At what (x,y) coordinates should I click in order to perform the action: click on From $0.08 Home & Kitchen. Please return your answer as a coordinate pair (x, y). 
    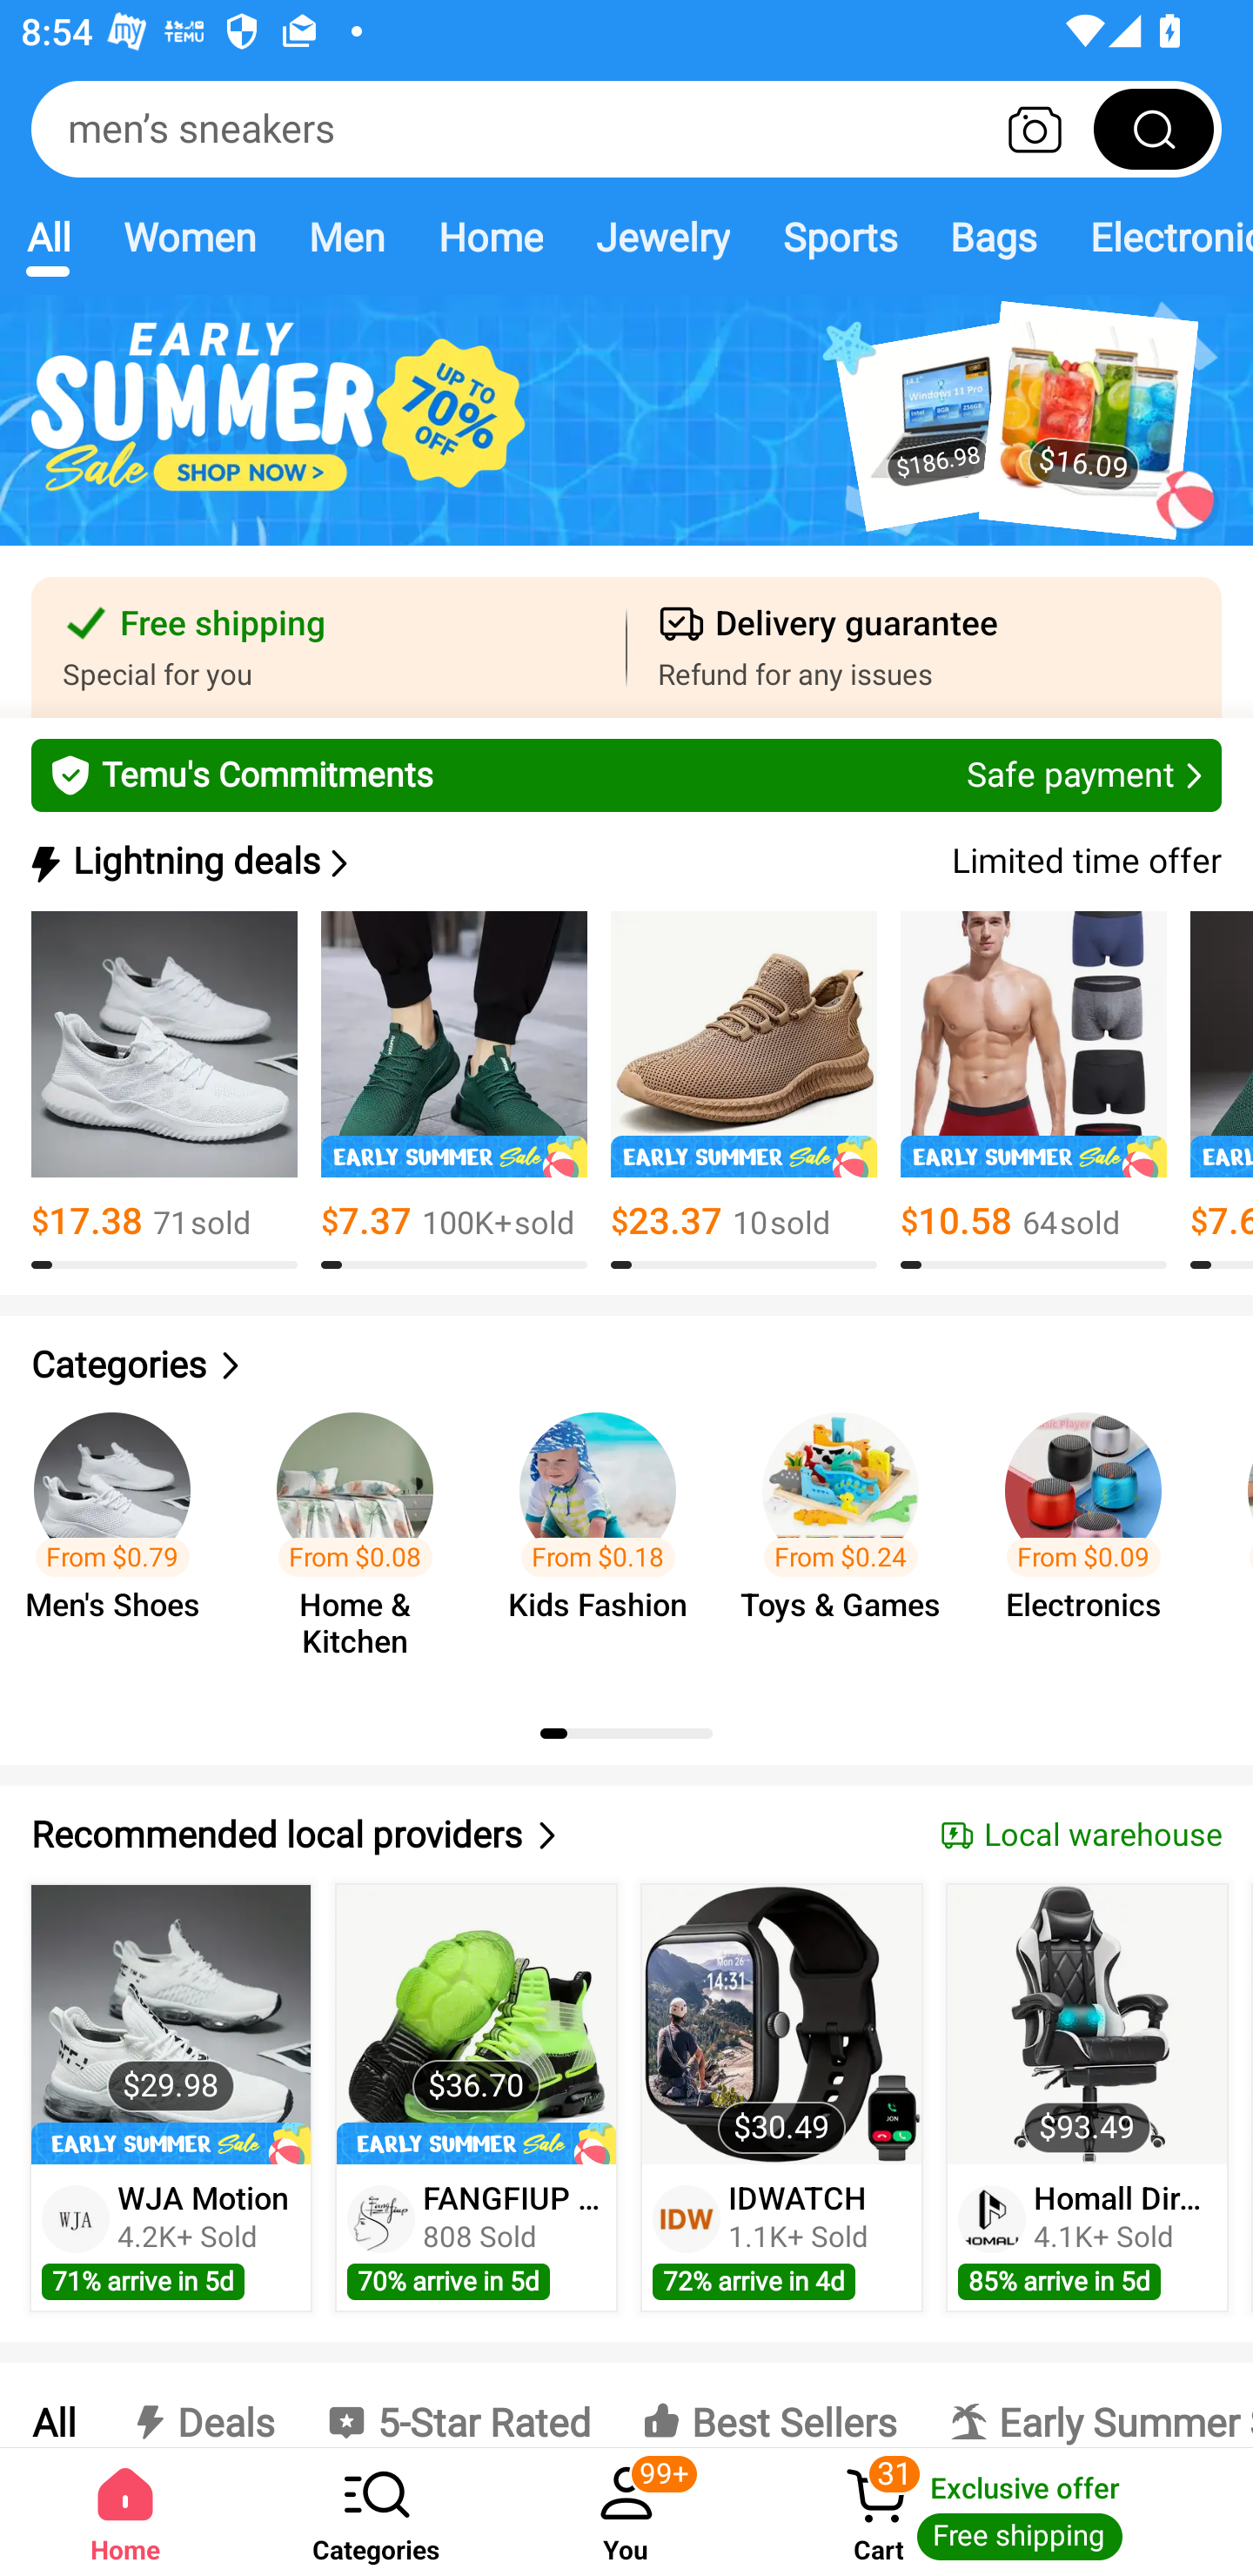
    Looking at the image, I should click on (364, 1539).